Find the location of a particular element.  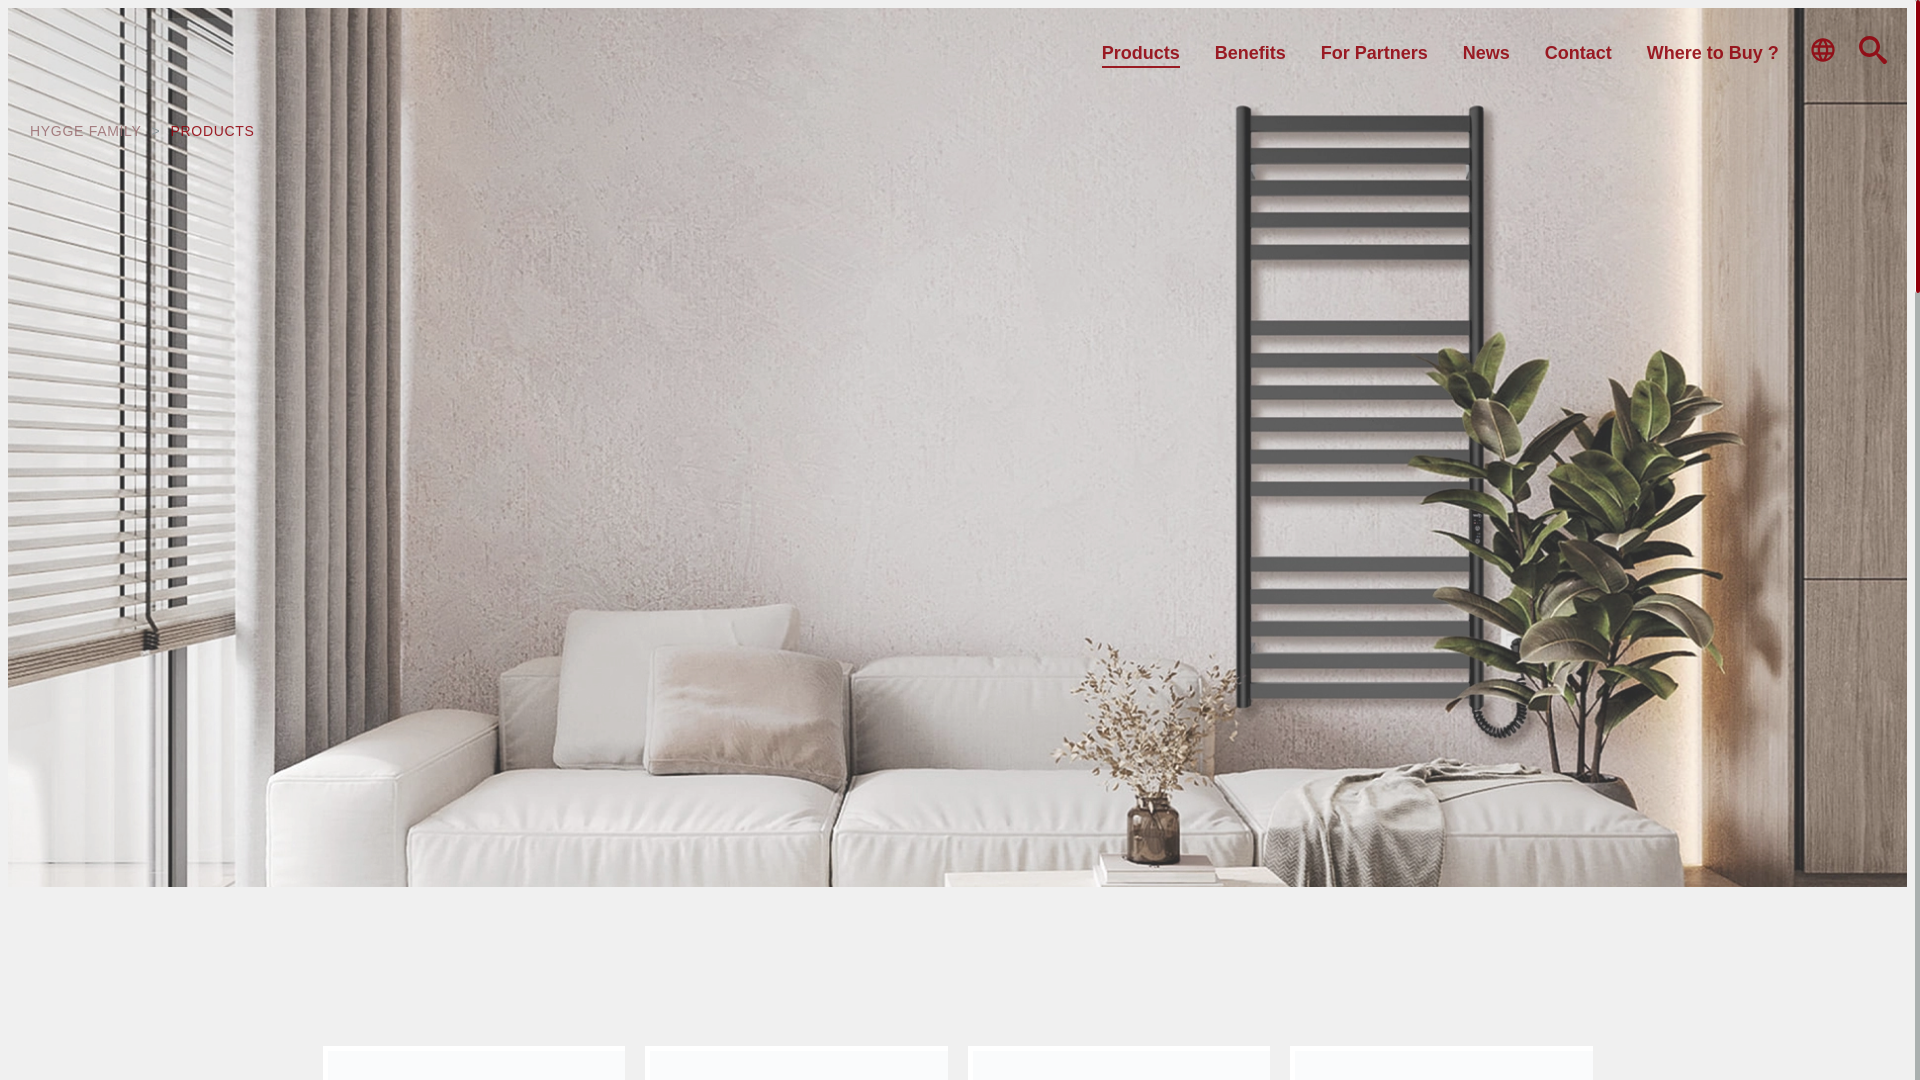

HYGGE FAMILY is located at coordinates (86, 131).